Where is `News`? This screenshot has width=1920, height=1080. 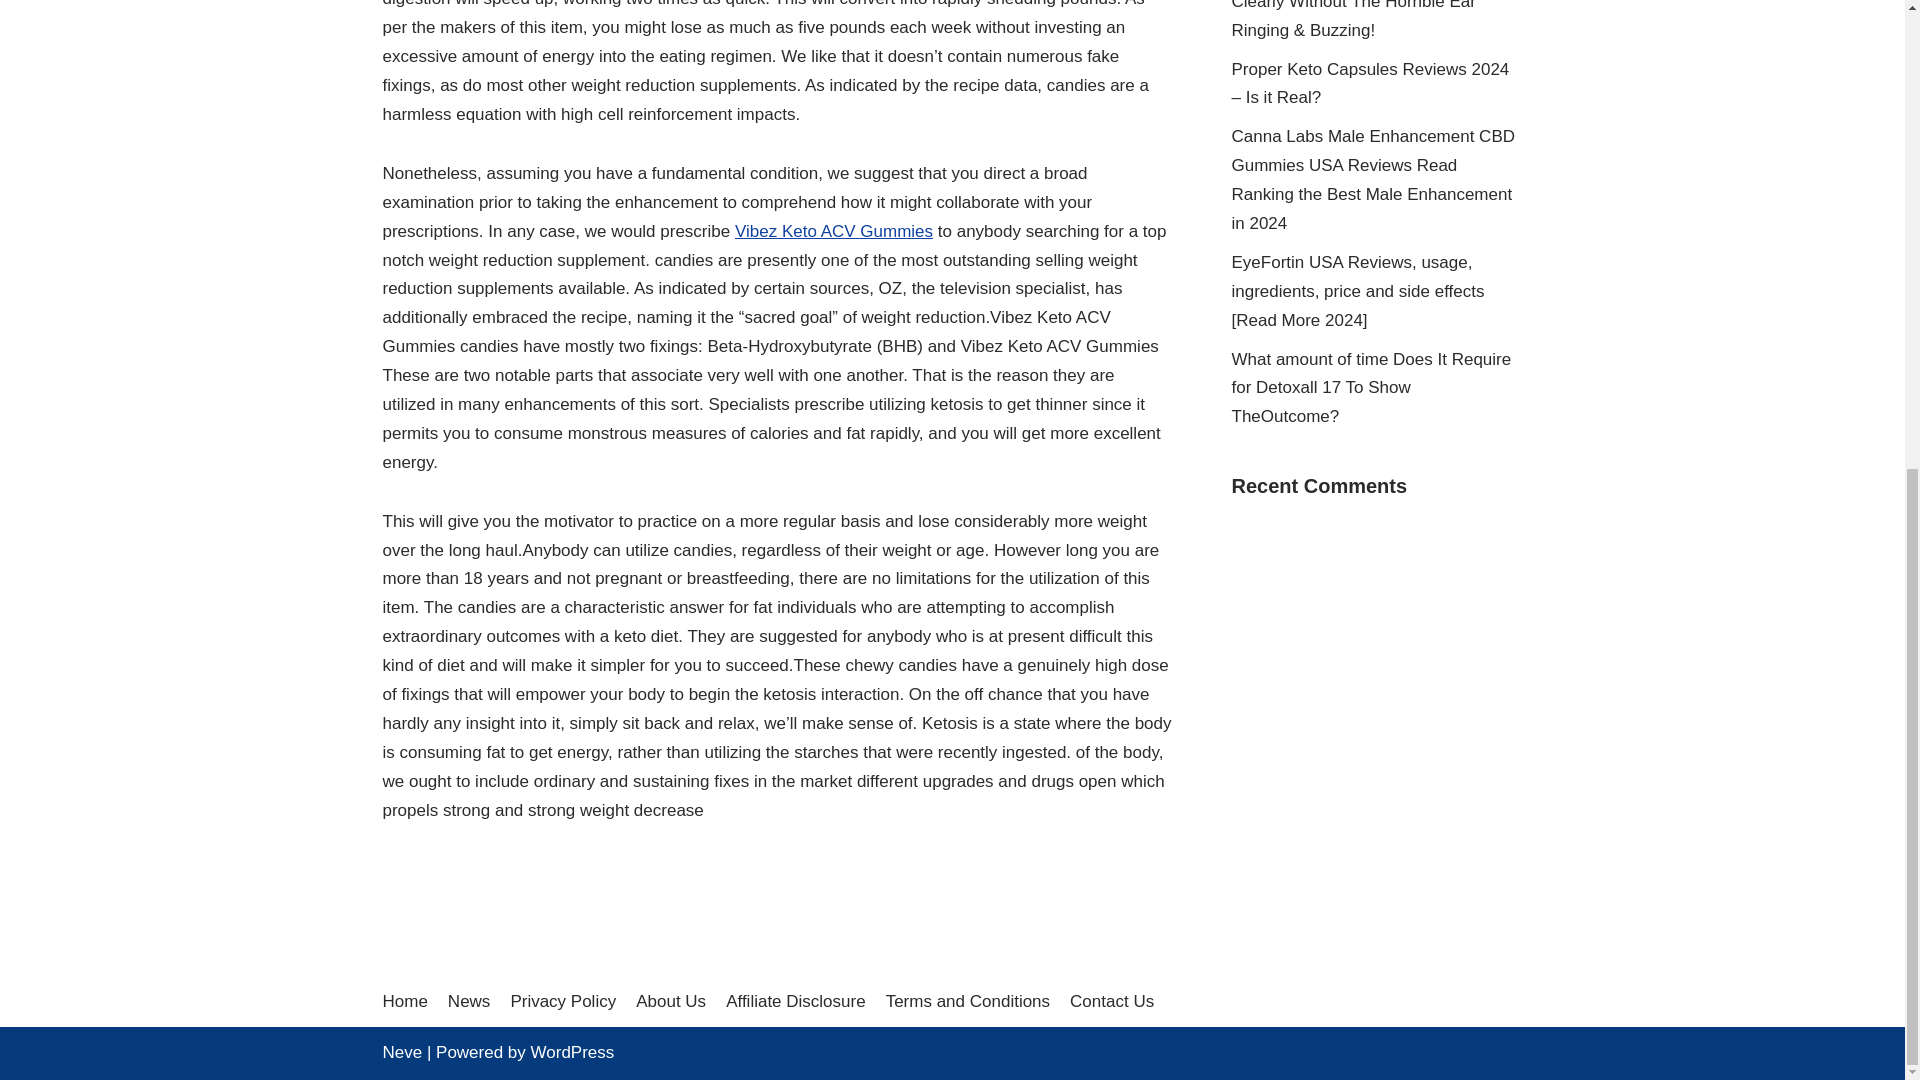
News is located at coordinates (469, 1000).